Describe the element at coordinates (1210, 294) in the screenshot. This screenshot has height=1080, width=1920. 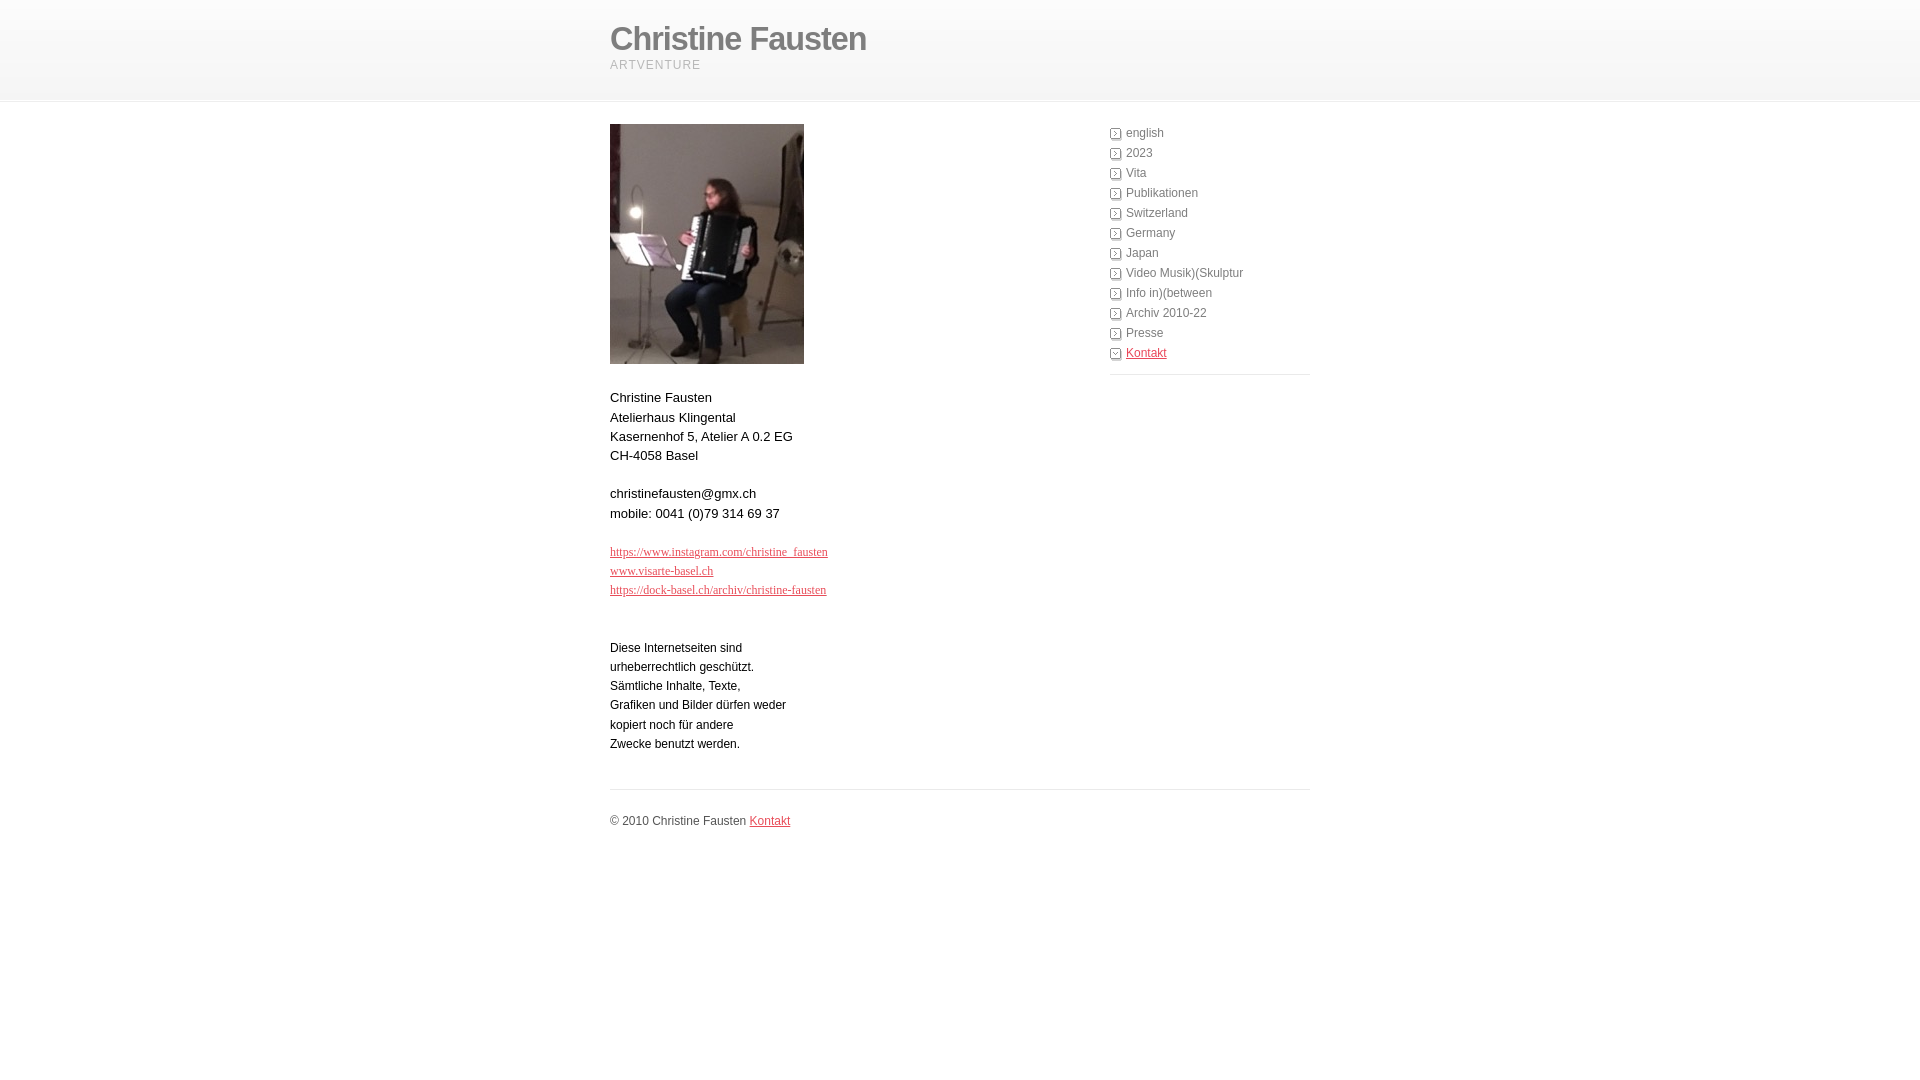
I see `Info in)(between` at that location.